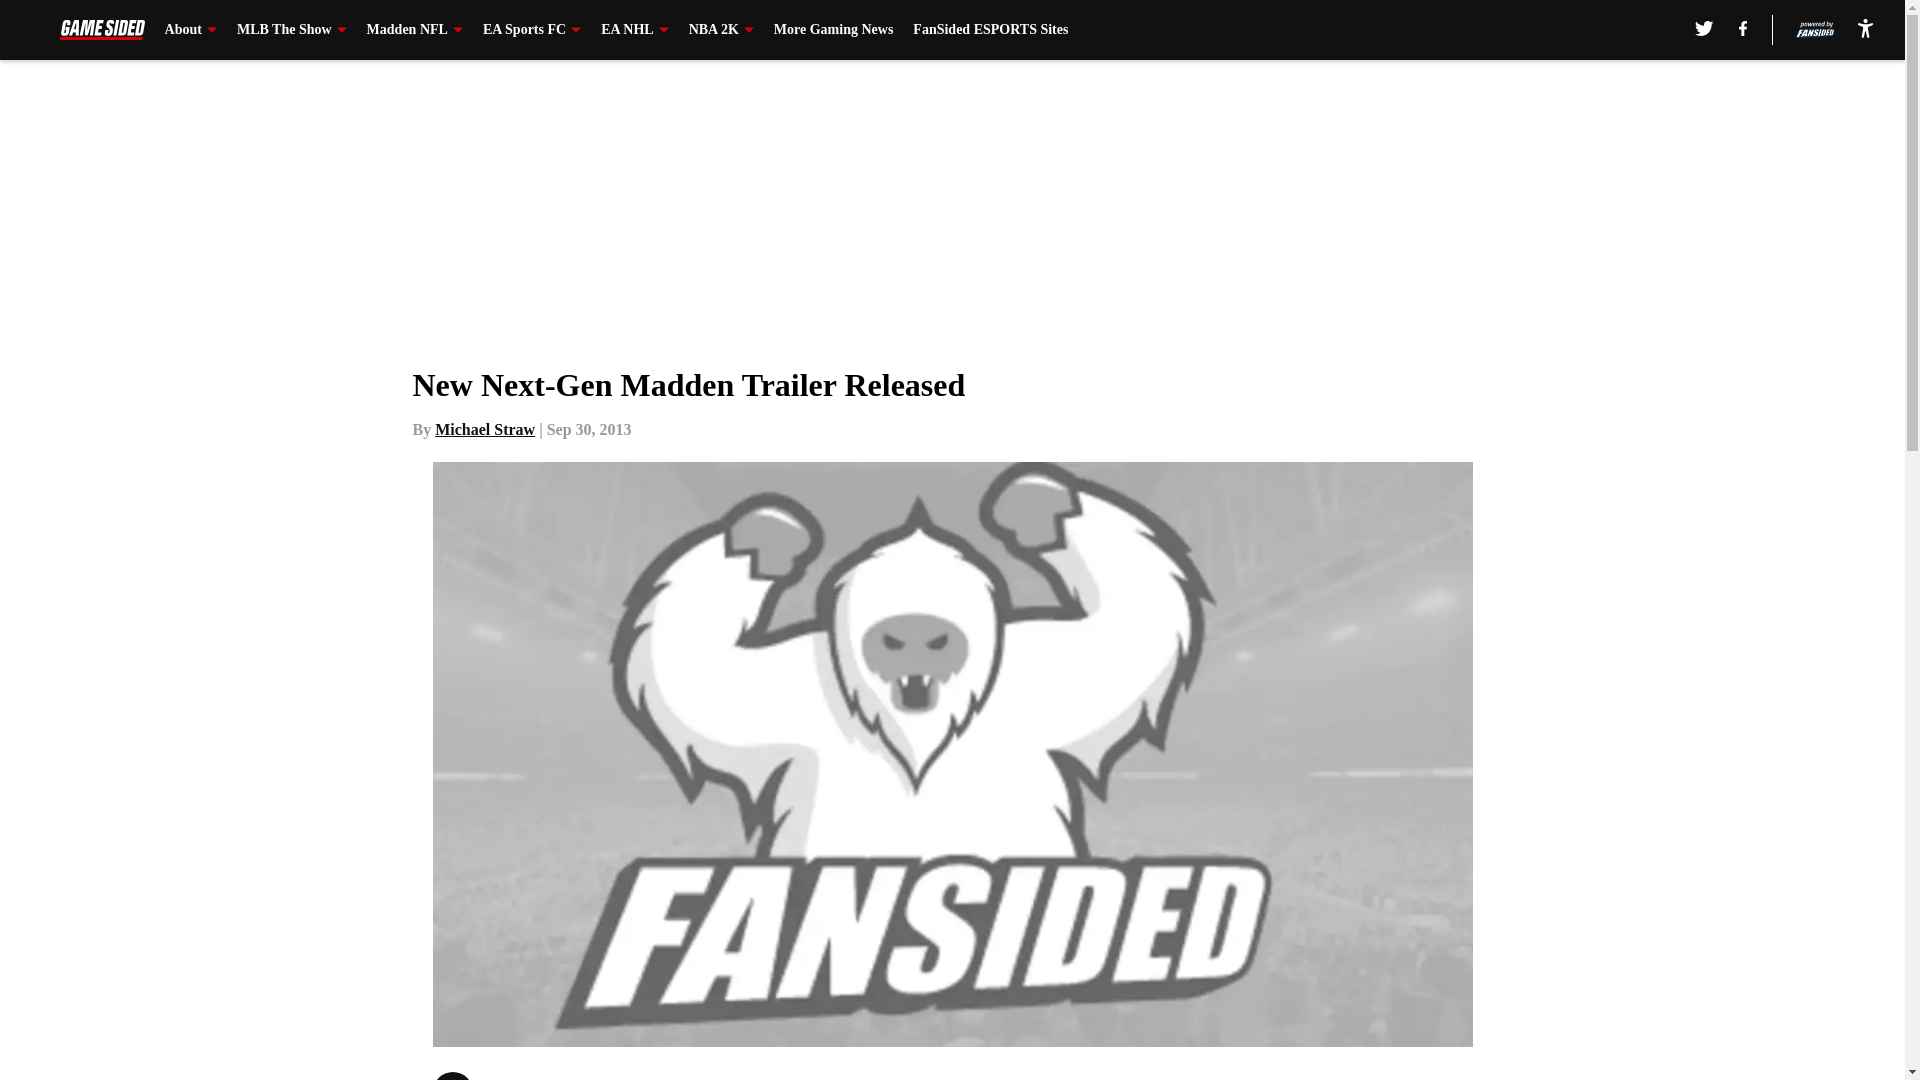 The width and height of the screenshot is (1920, 1080). I want to click on FanSided ESPORTS Sites, so click(990, 30).